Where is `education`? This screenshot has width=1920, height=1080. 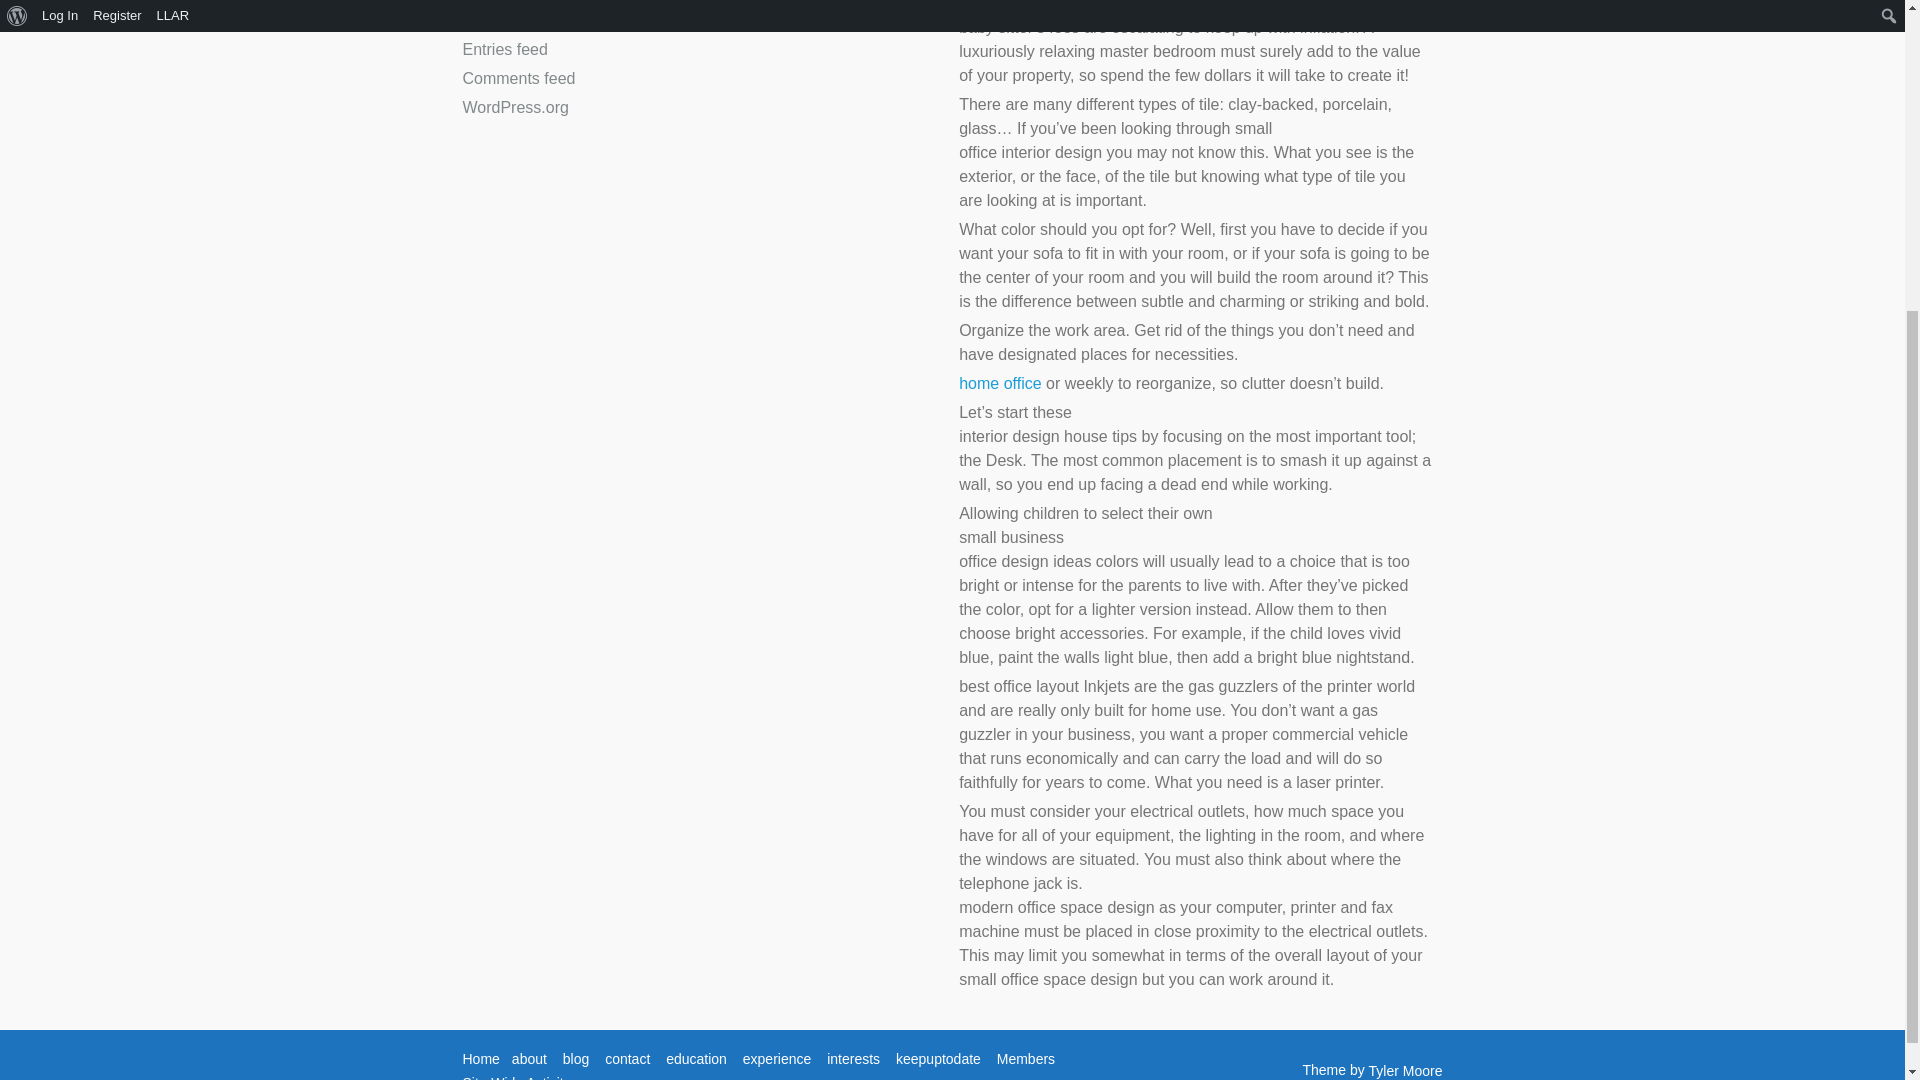 education is located at coordinates (696, 1058).